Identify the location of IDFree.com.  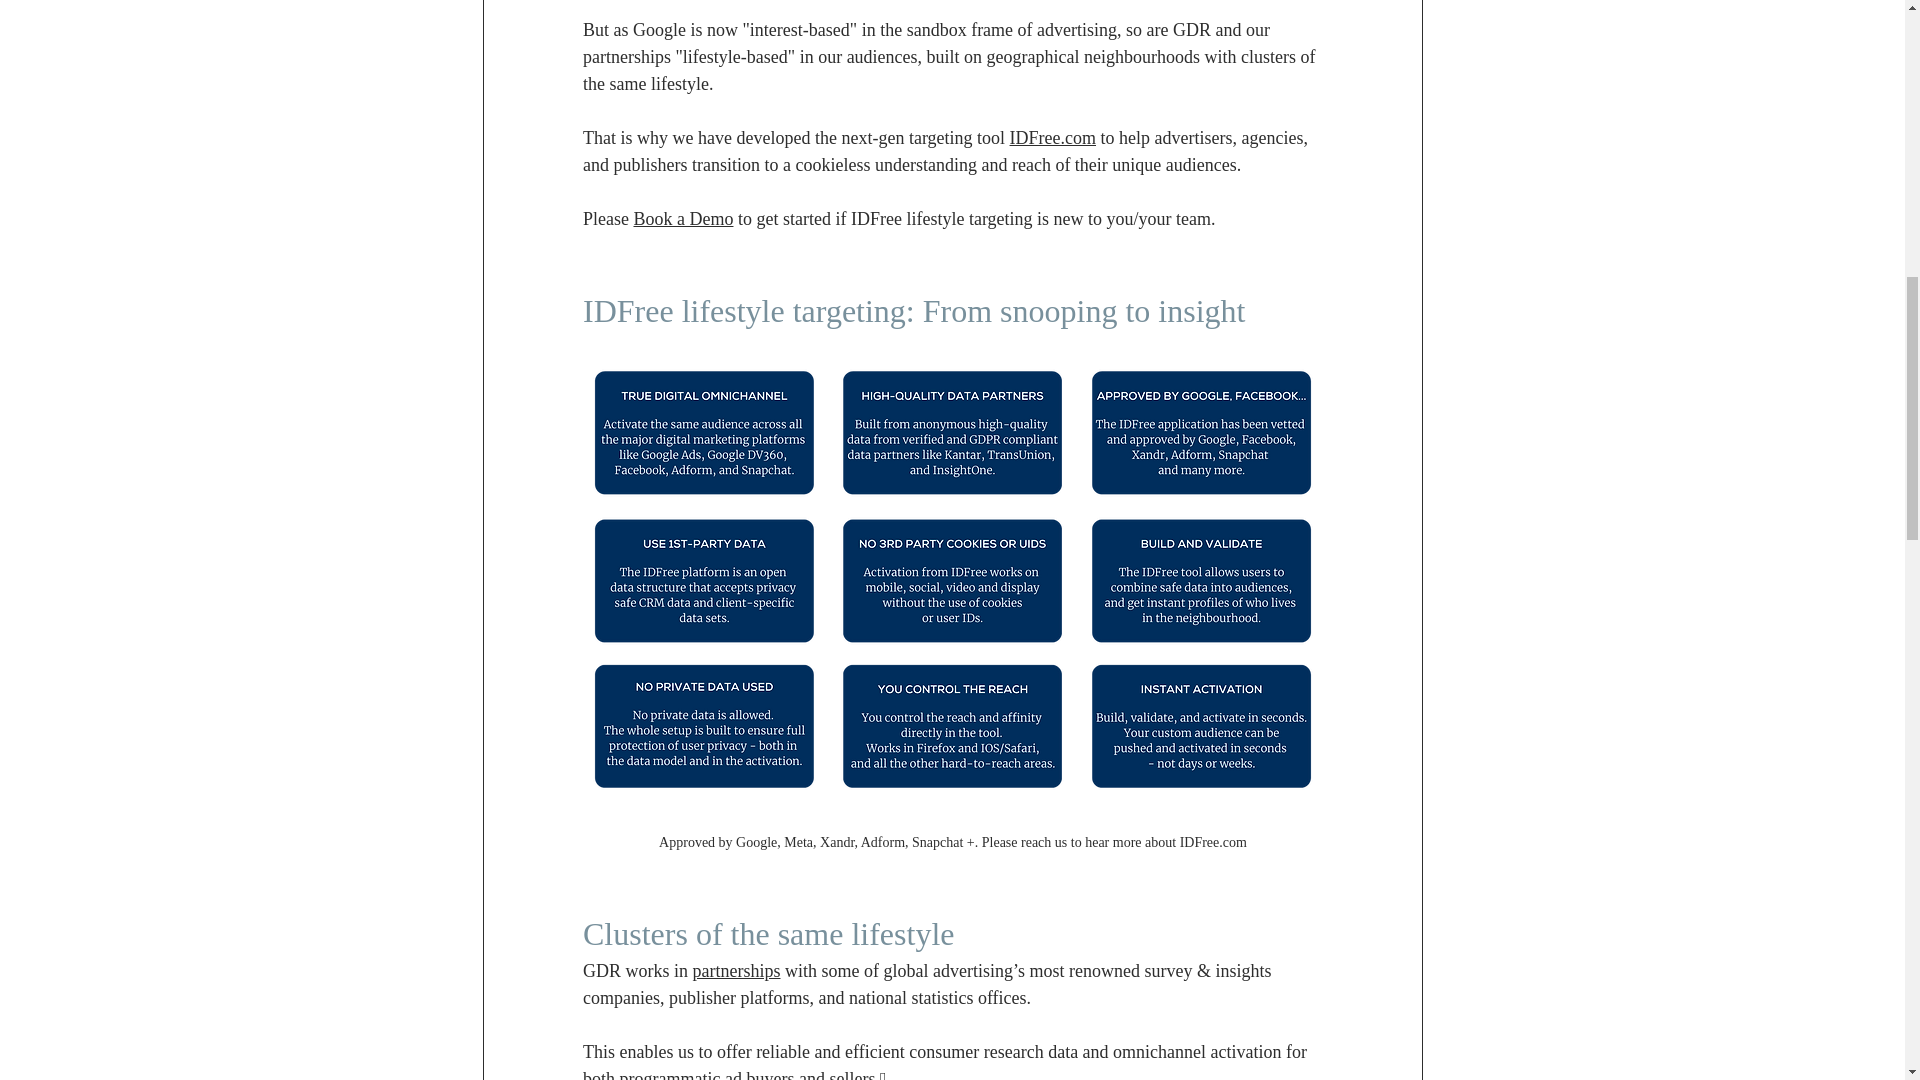
(1052, 138).